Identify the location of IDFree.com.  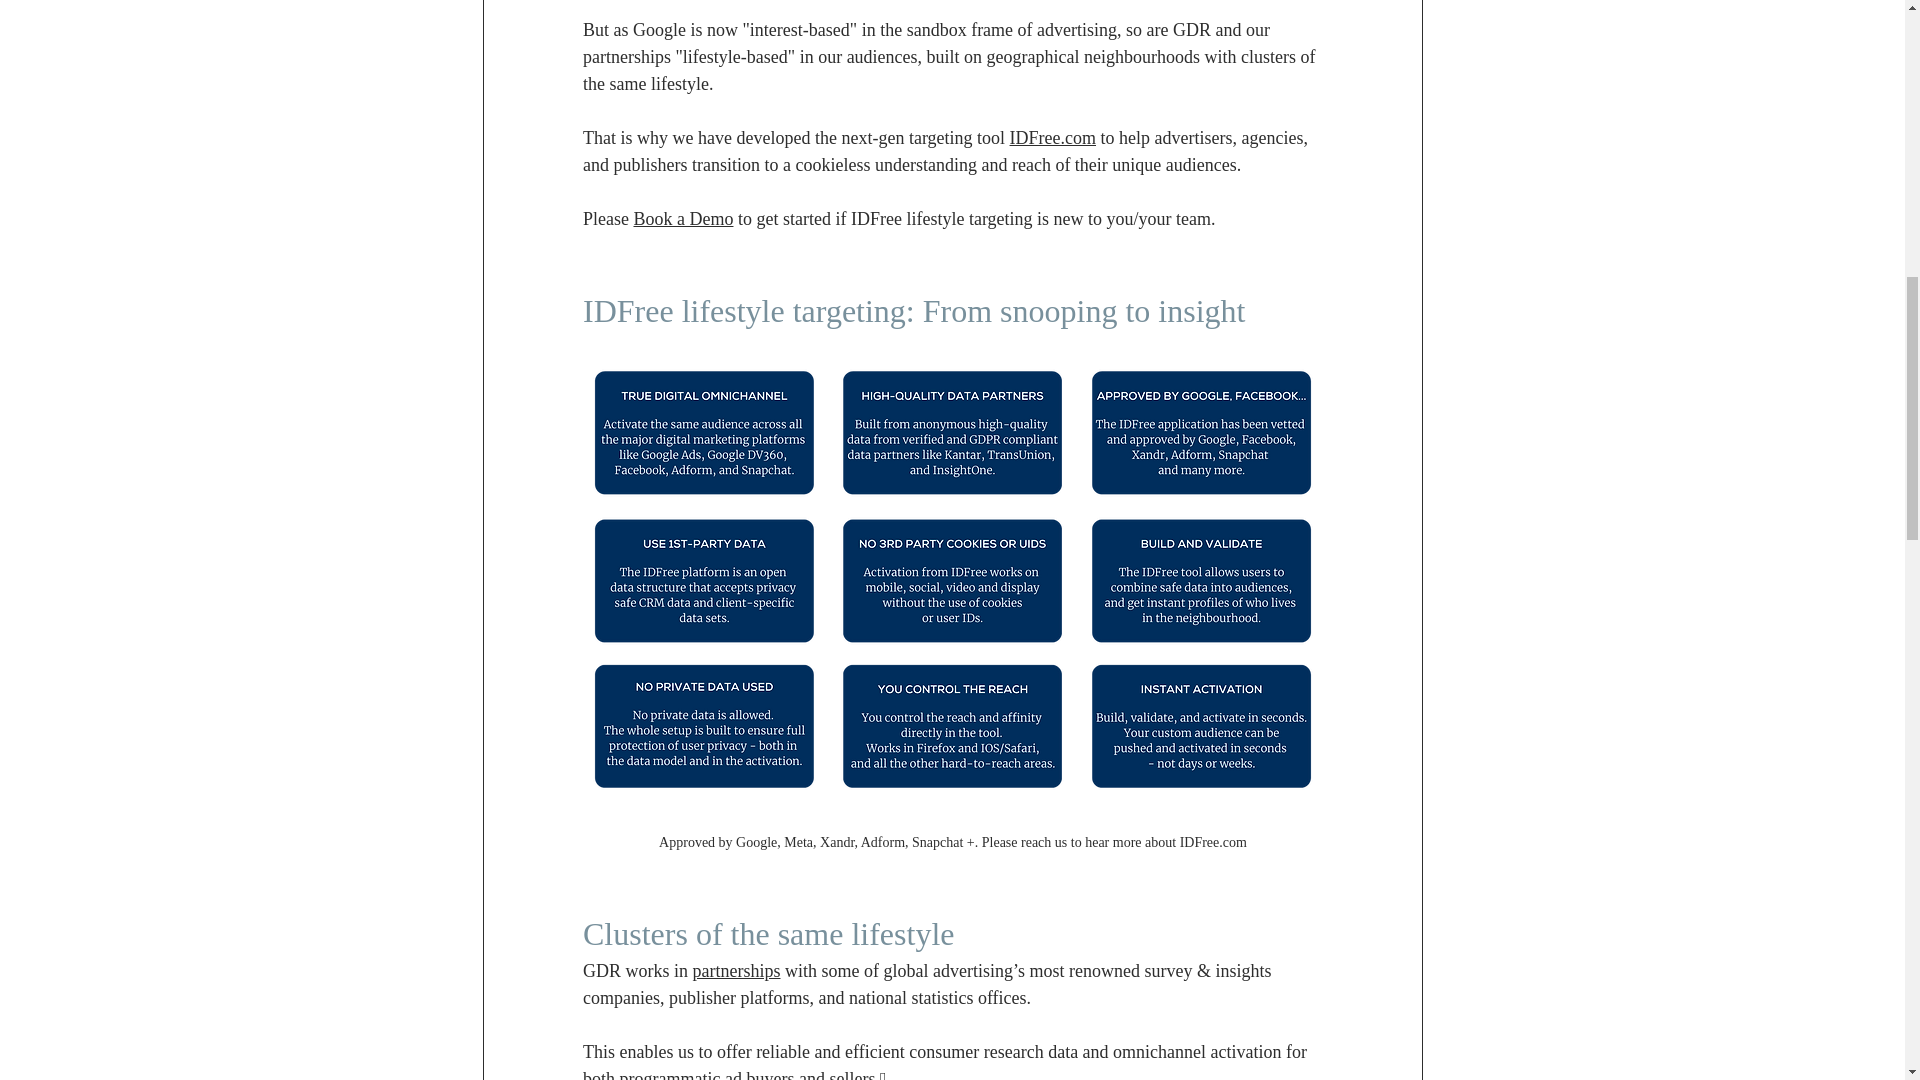
(1052, 138).